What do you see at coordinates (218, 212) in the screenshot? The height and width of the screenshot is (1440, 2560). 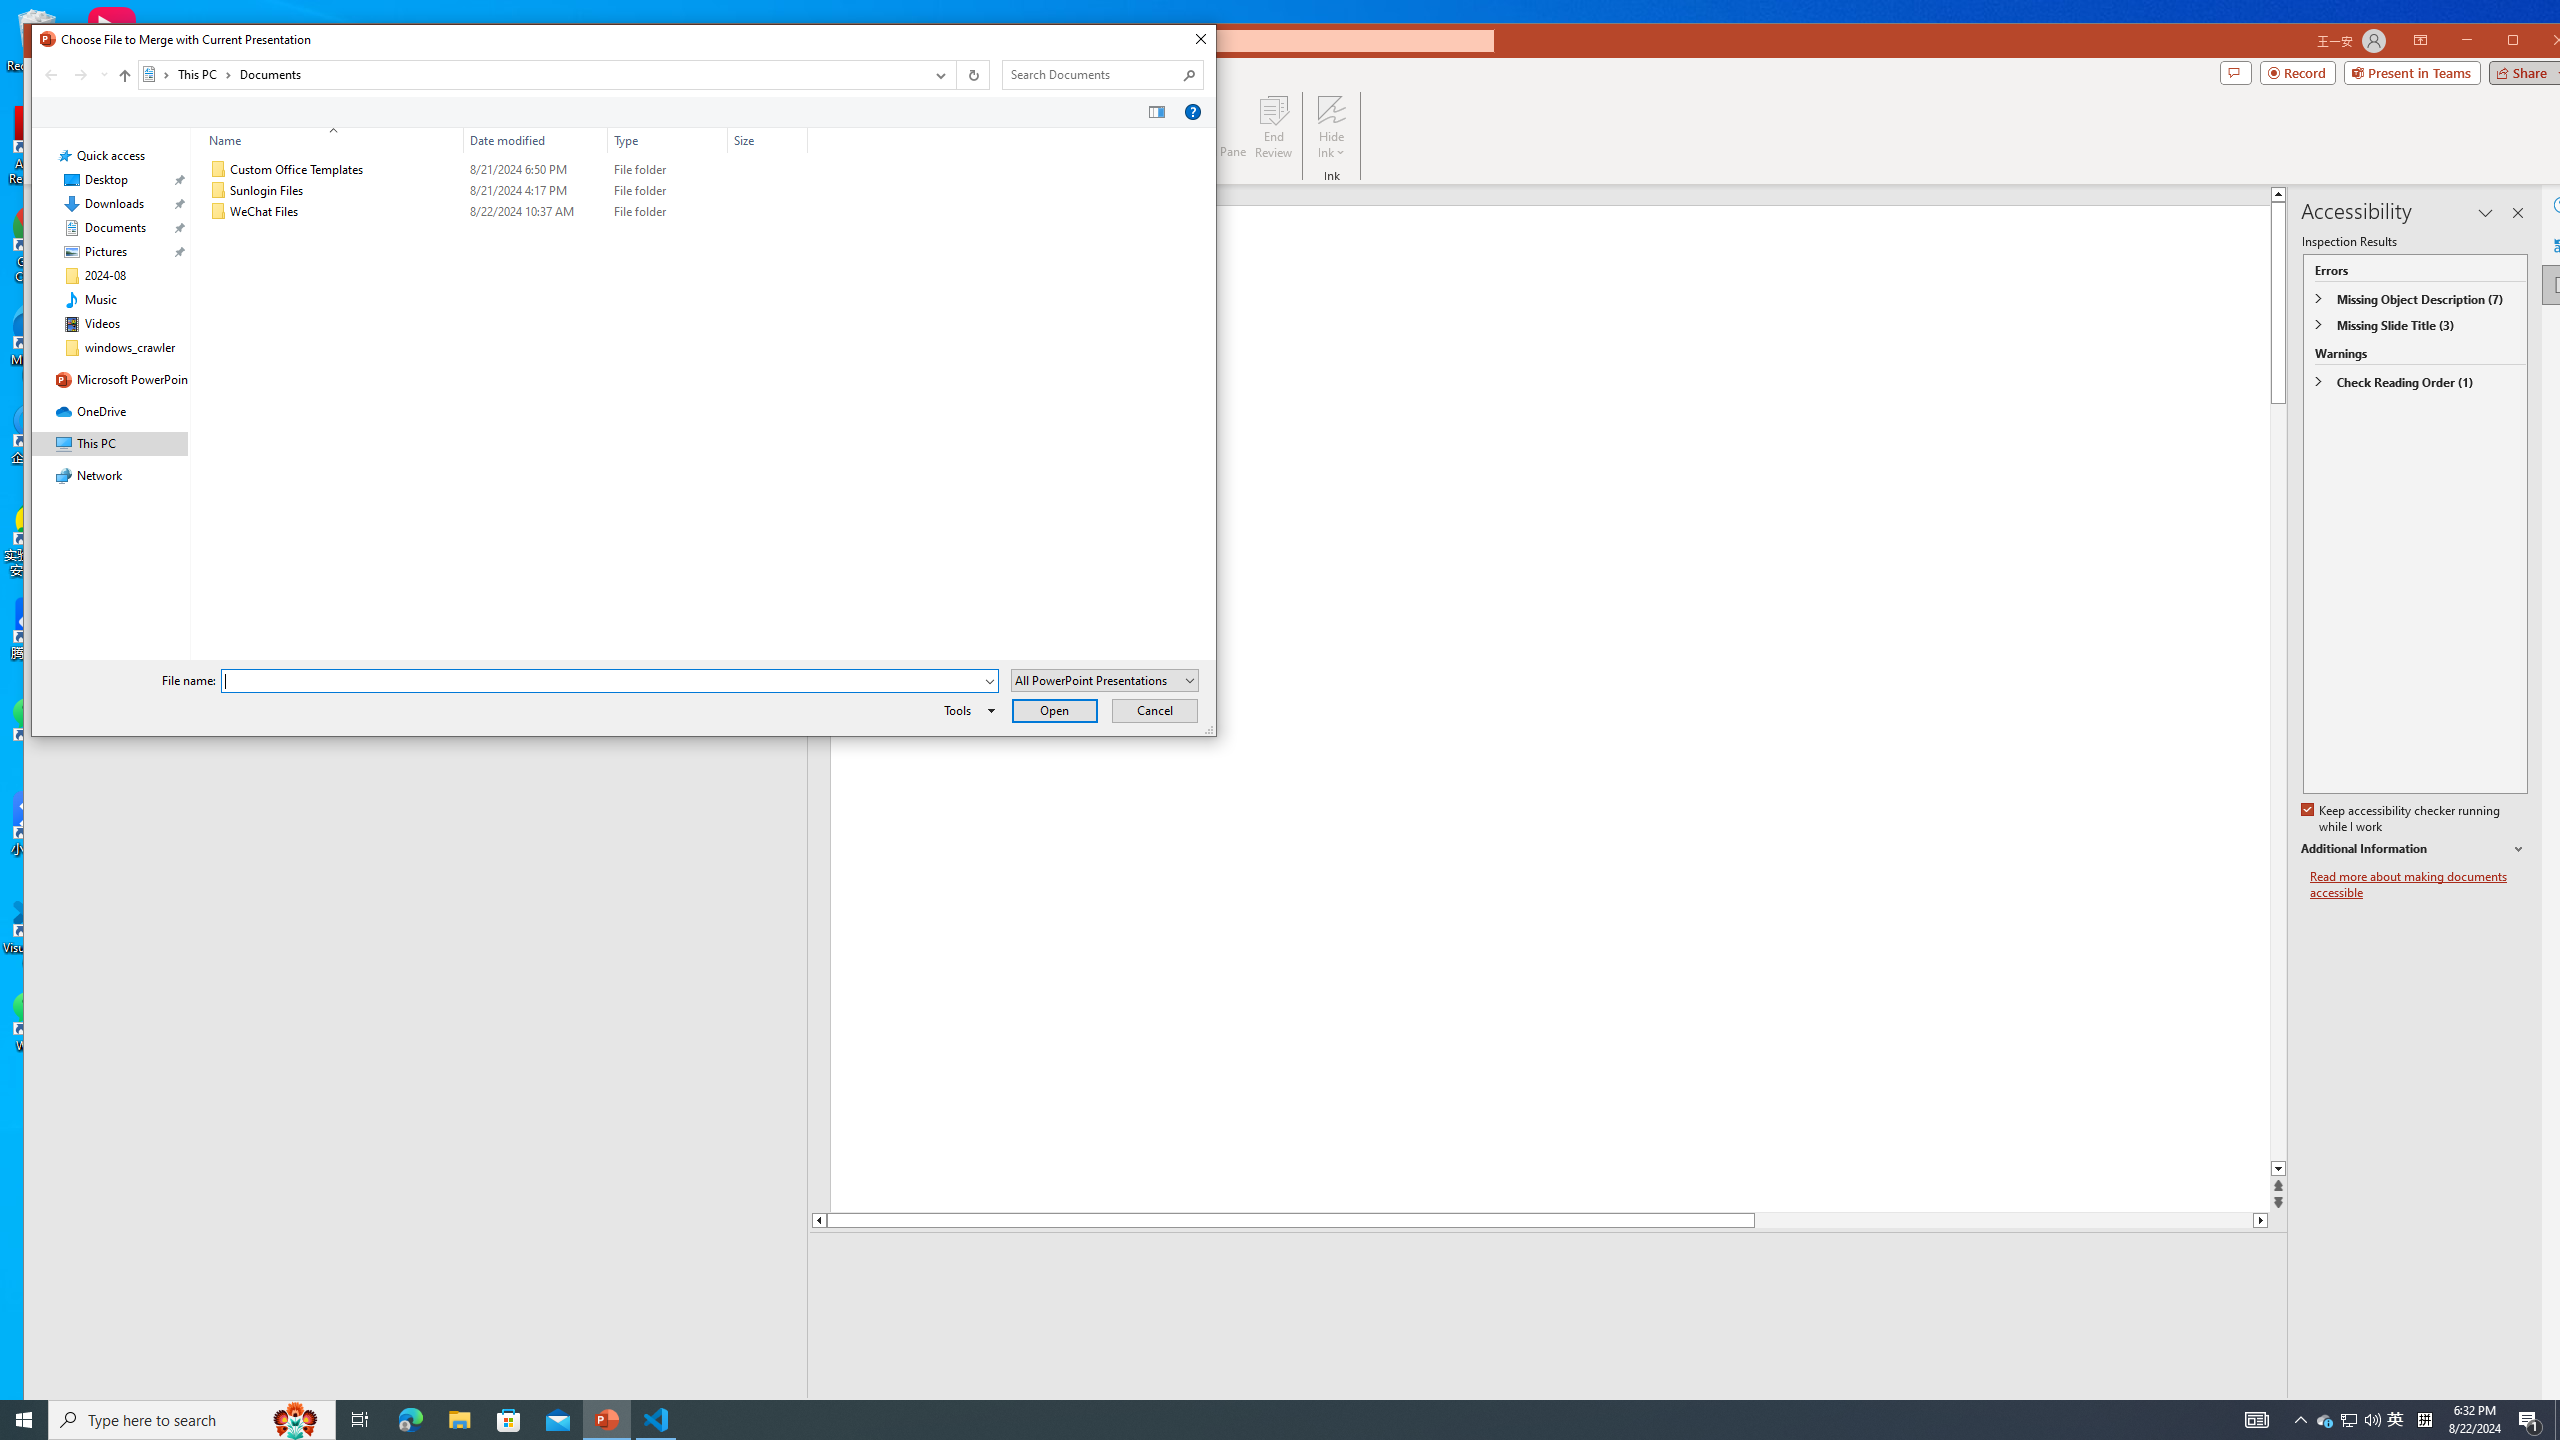 I see `Class: UIImage` at bounding box center [218, 212].